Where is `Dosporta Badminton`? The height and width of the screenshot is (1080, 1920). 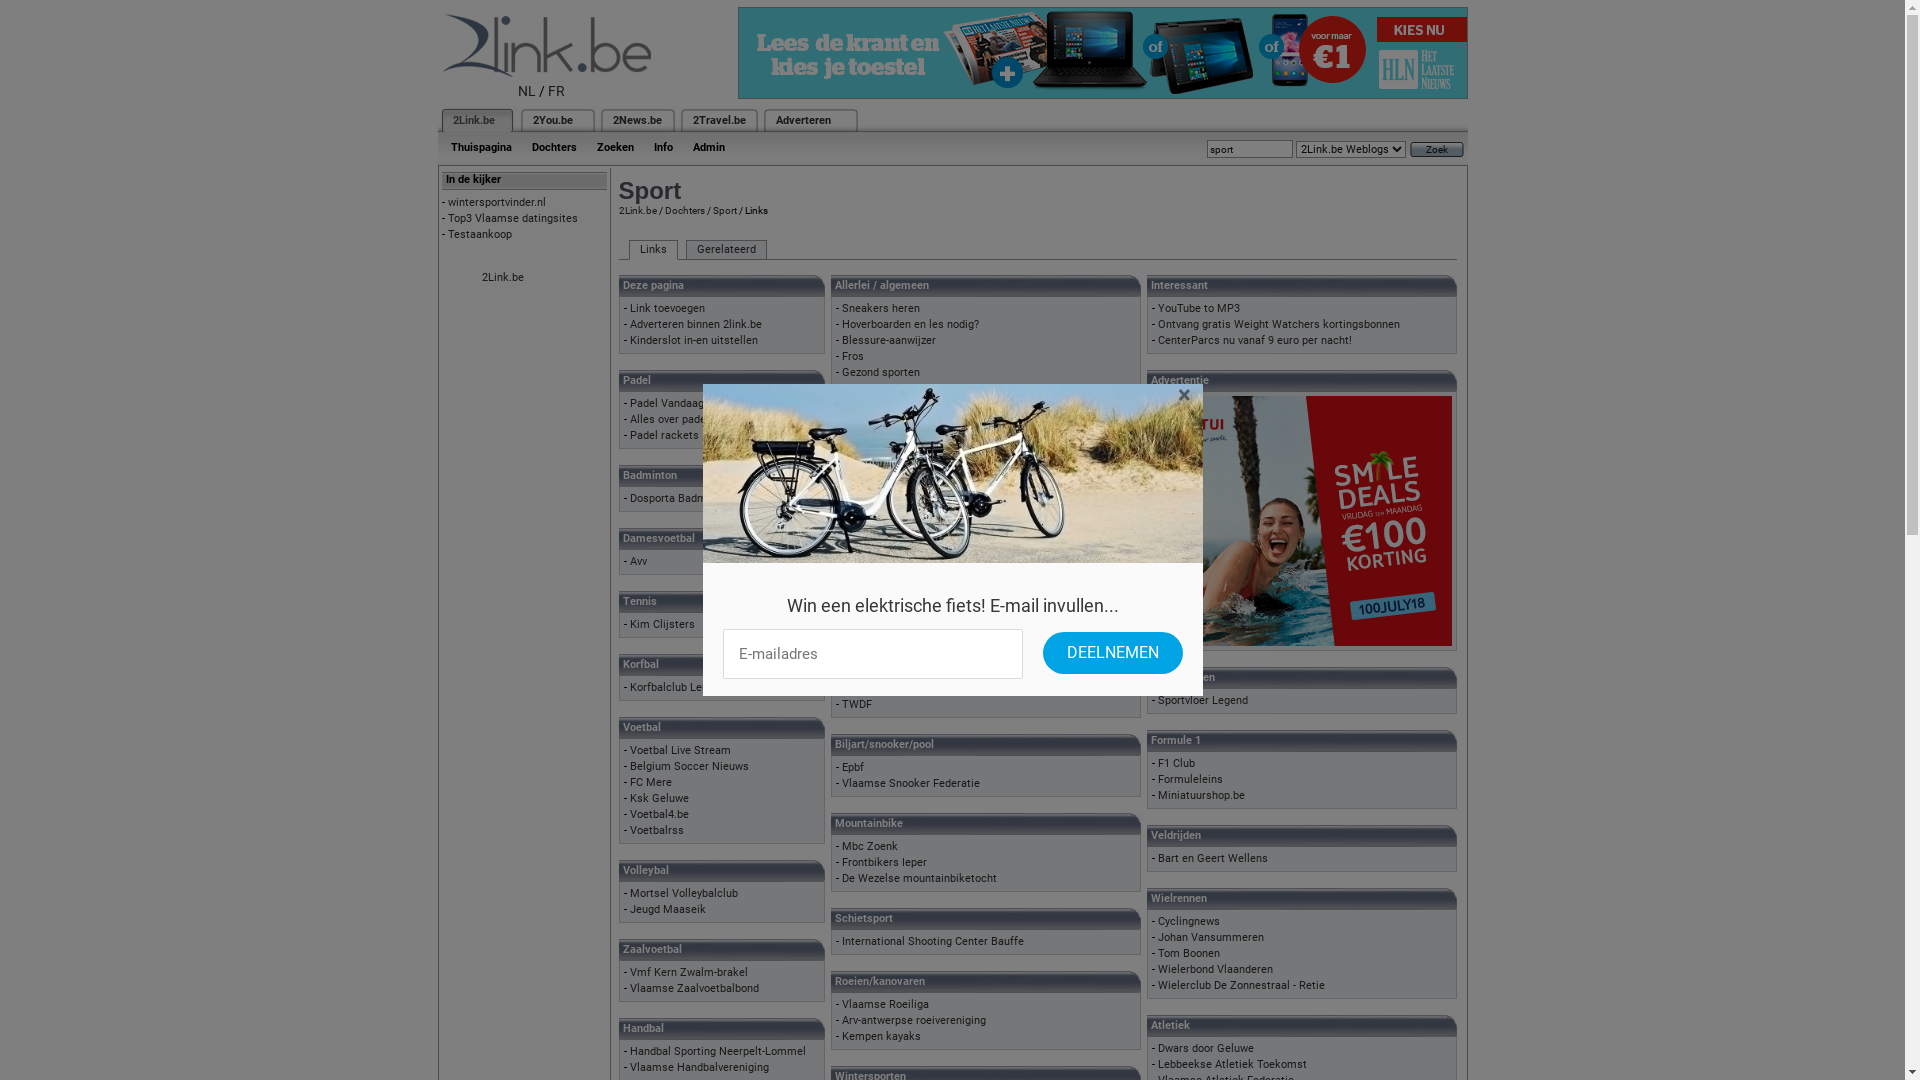 Dosporta Badminton is located at coordinates (681, 498).